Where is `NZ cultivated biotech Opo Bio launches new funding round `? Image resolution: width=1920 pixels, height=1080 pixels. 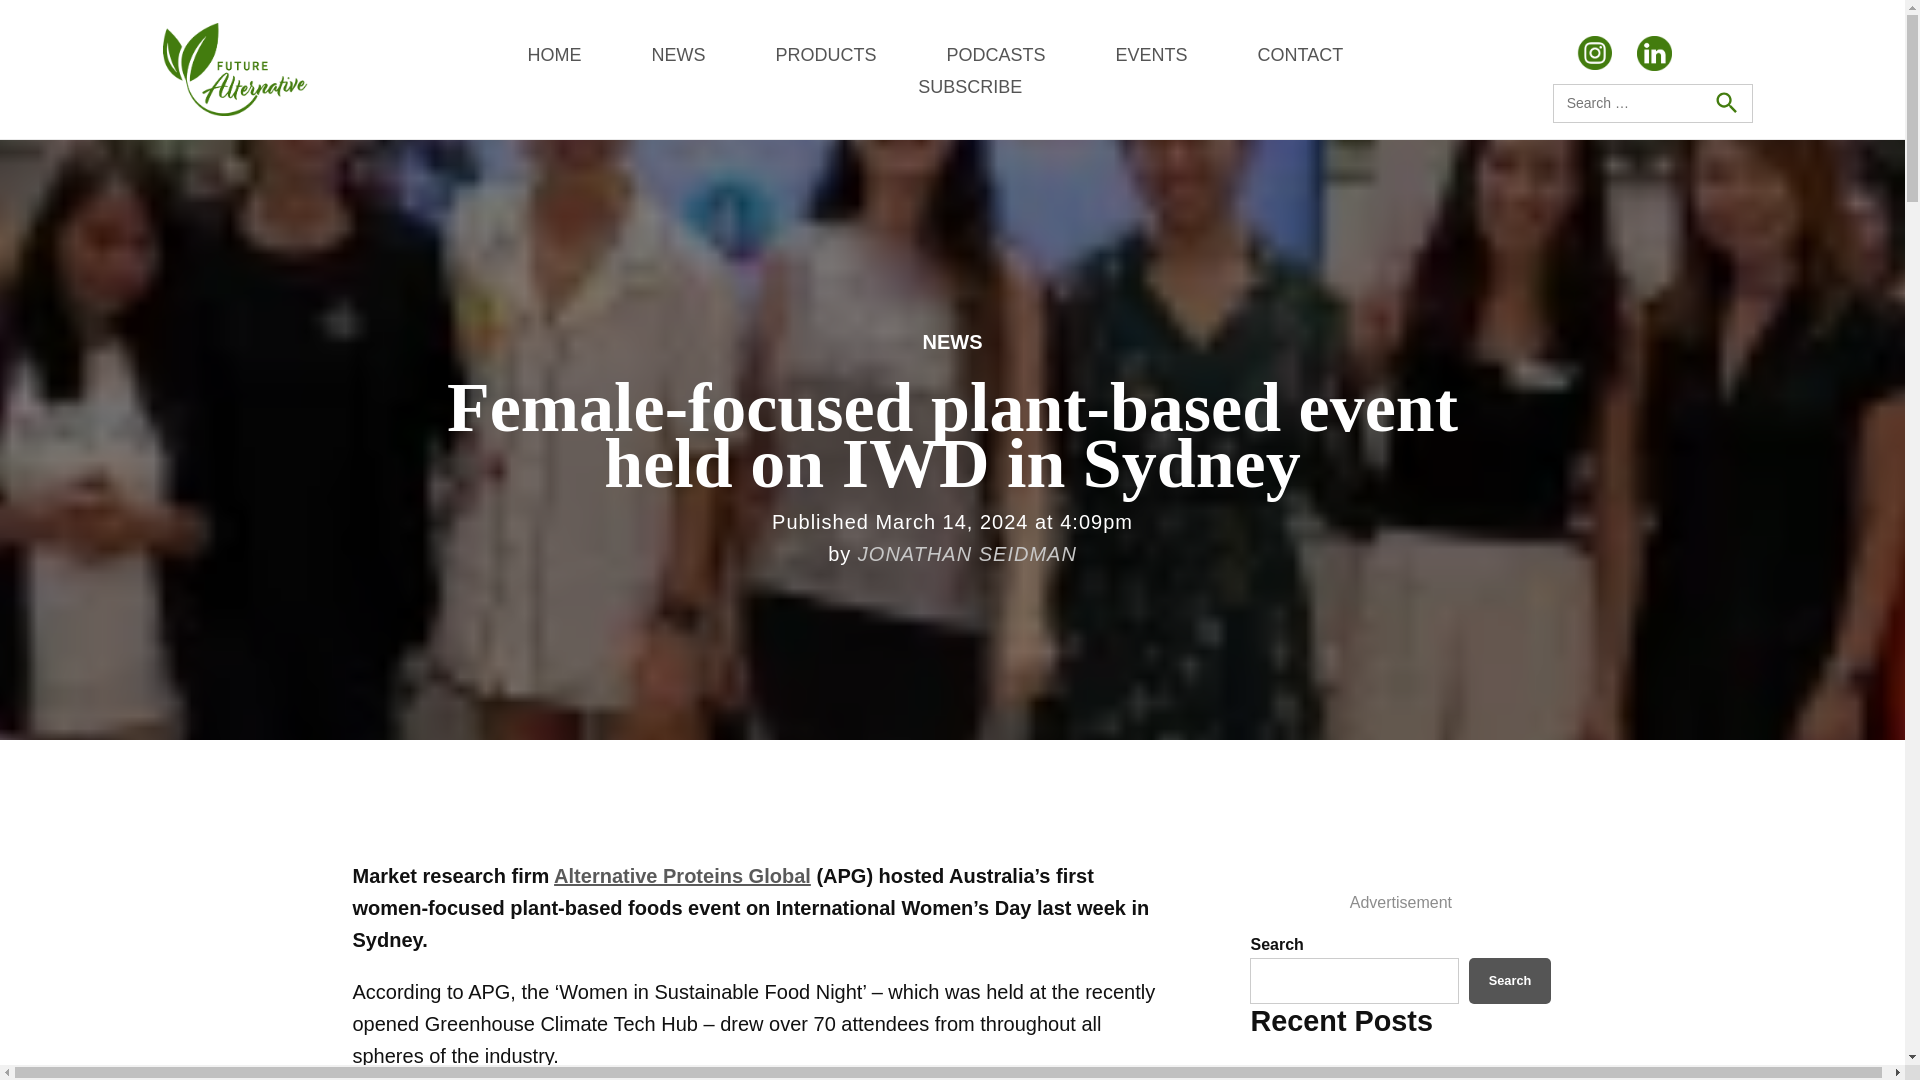
NZ cultivated biotech Opo Bio launches new funding round  is located at coordinates (1364, 1076).